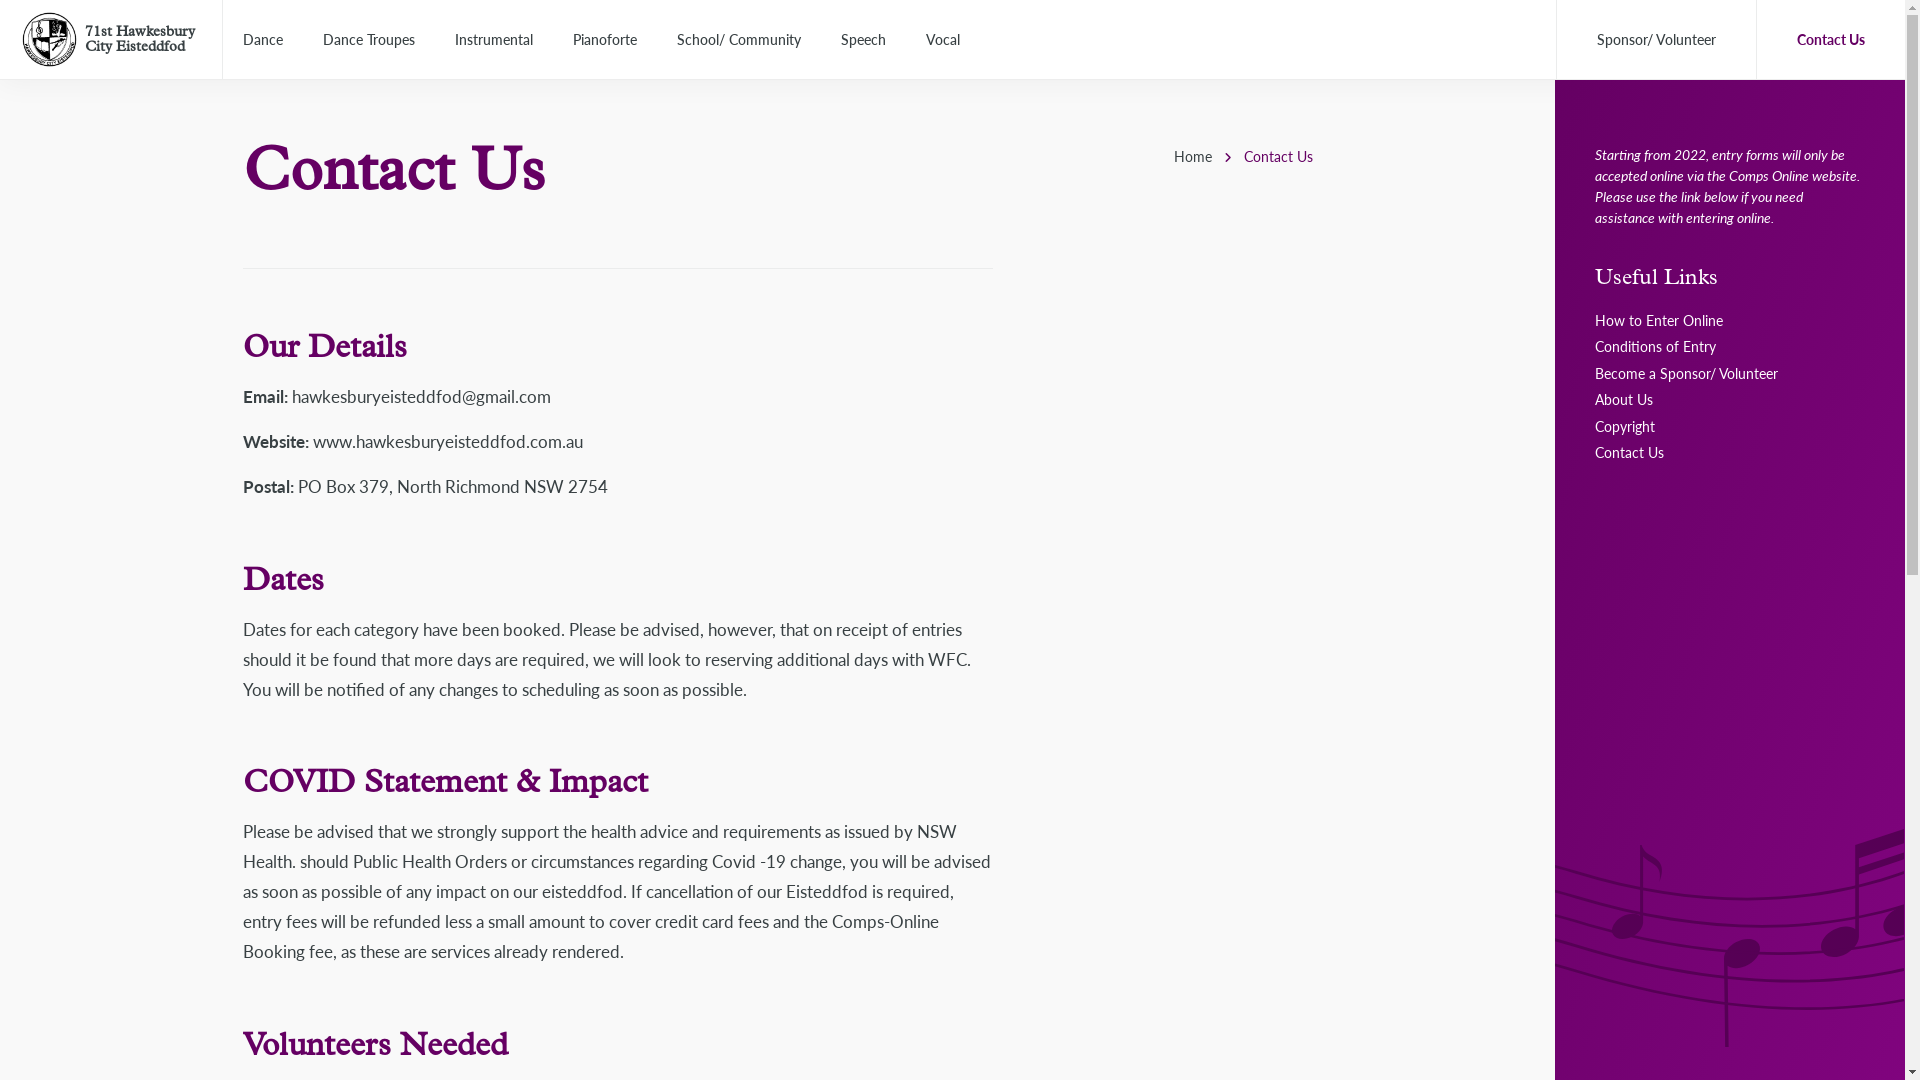 This screenshot has width=1920, height=1080. What do you see at coordinates (1630, 452) in the screenshot?
I see `Contact Us` at bounding box center [1630, 452].